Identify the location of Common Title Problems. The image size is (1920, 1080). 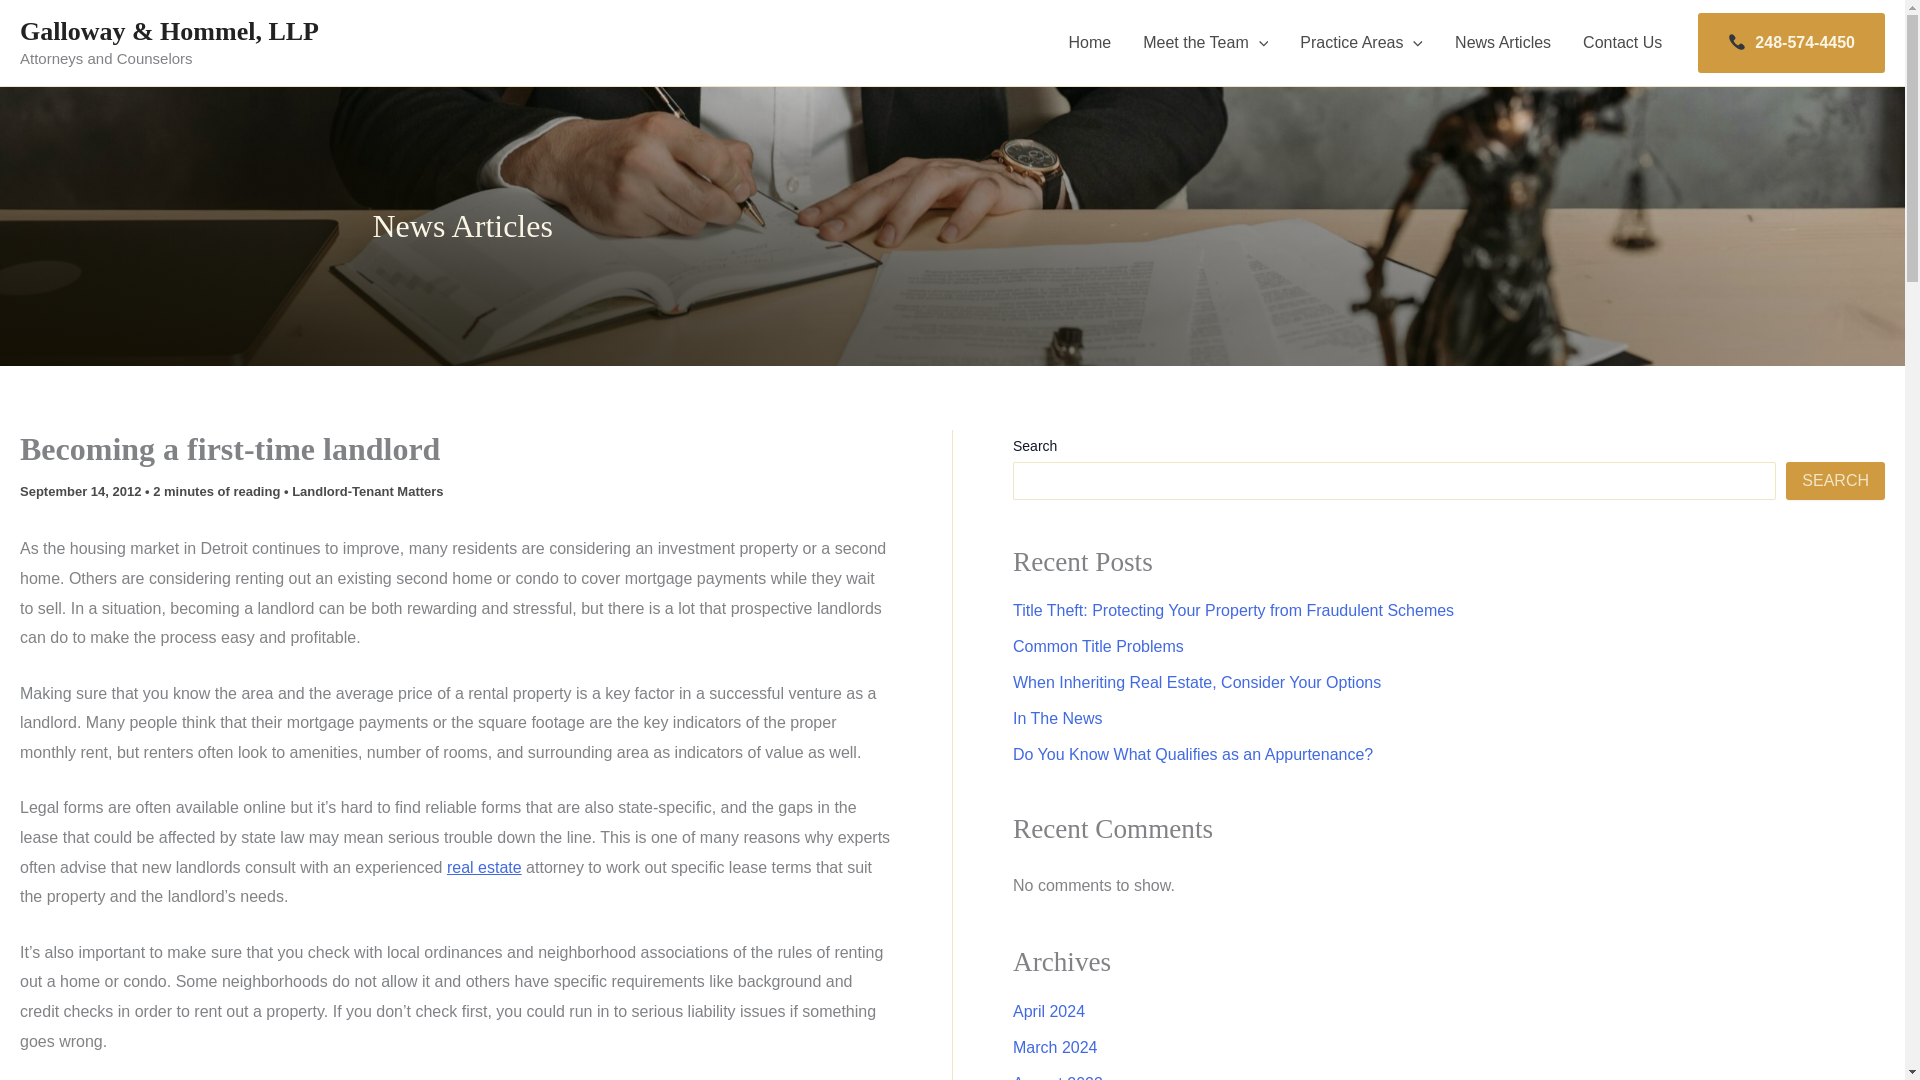
(1098, 646).